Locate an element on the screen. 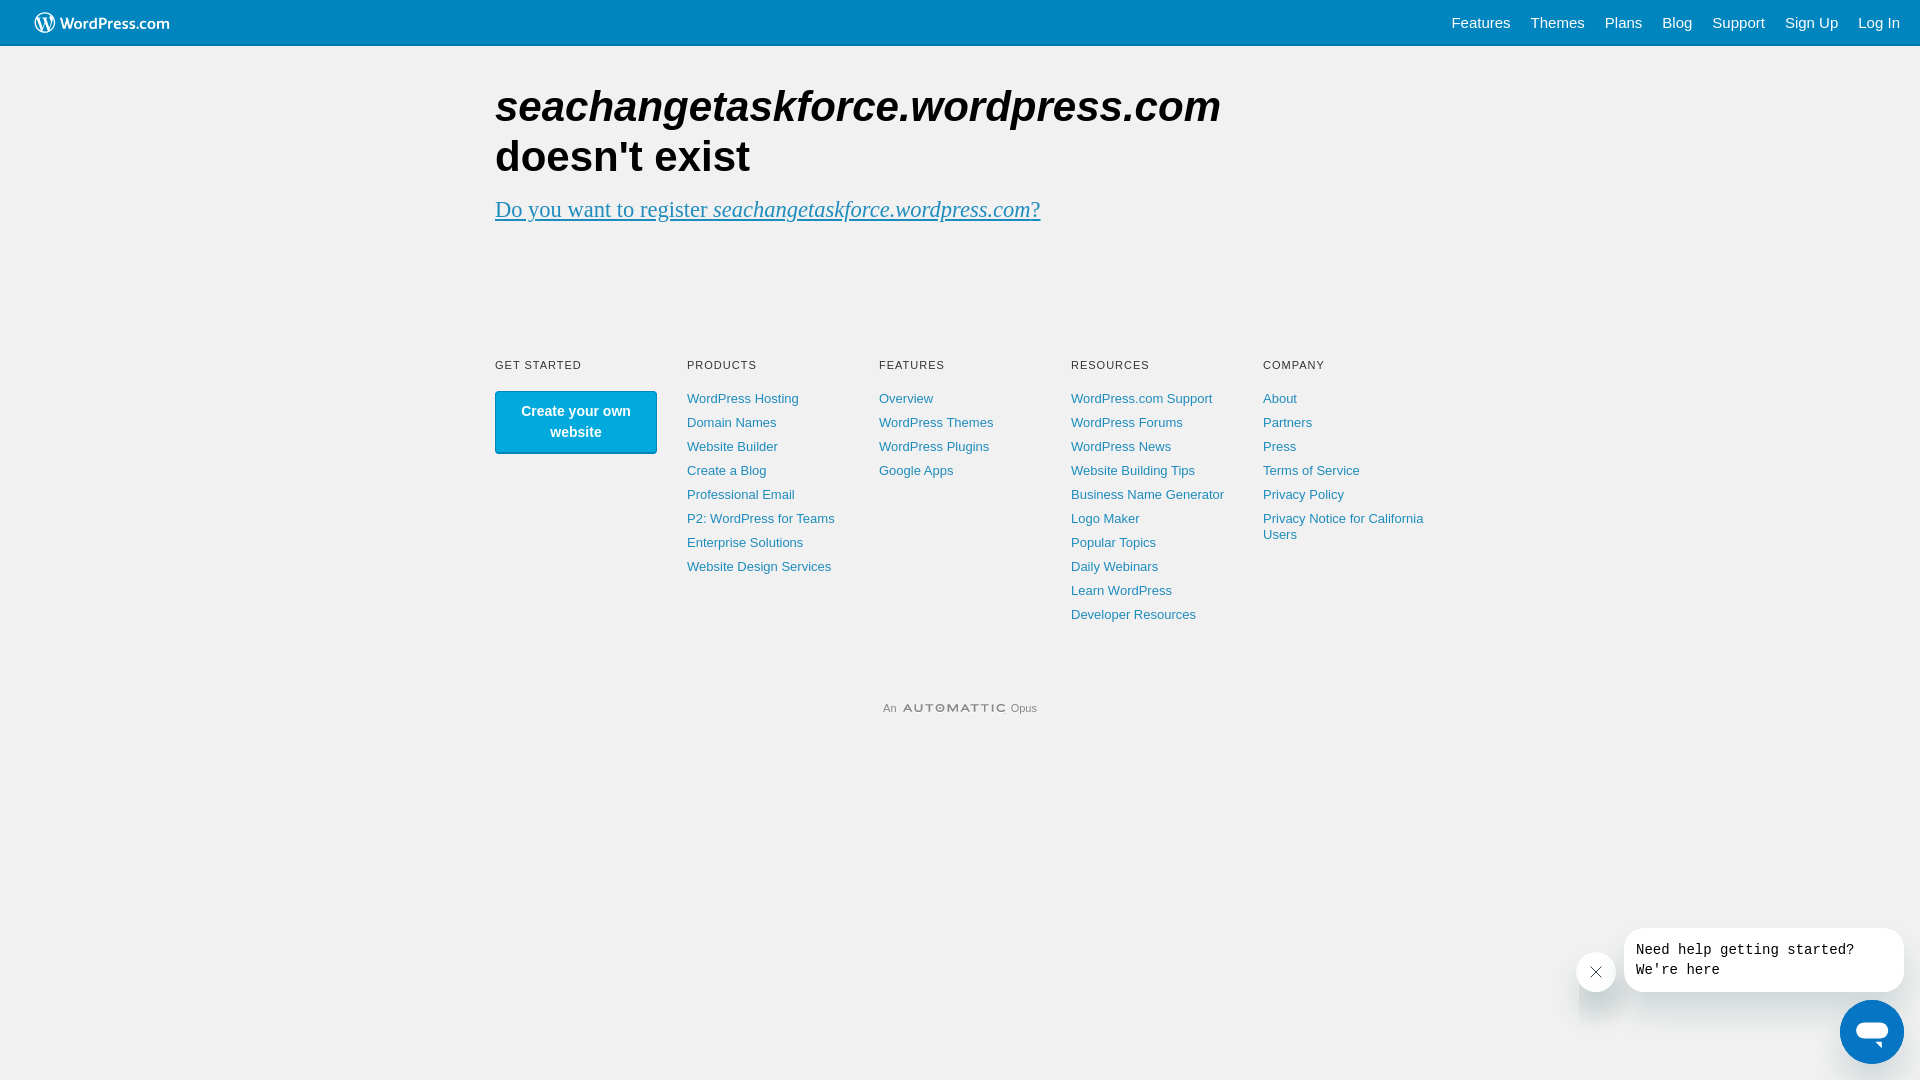  Close message is located at coordinates (1596, 972).